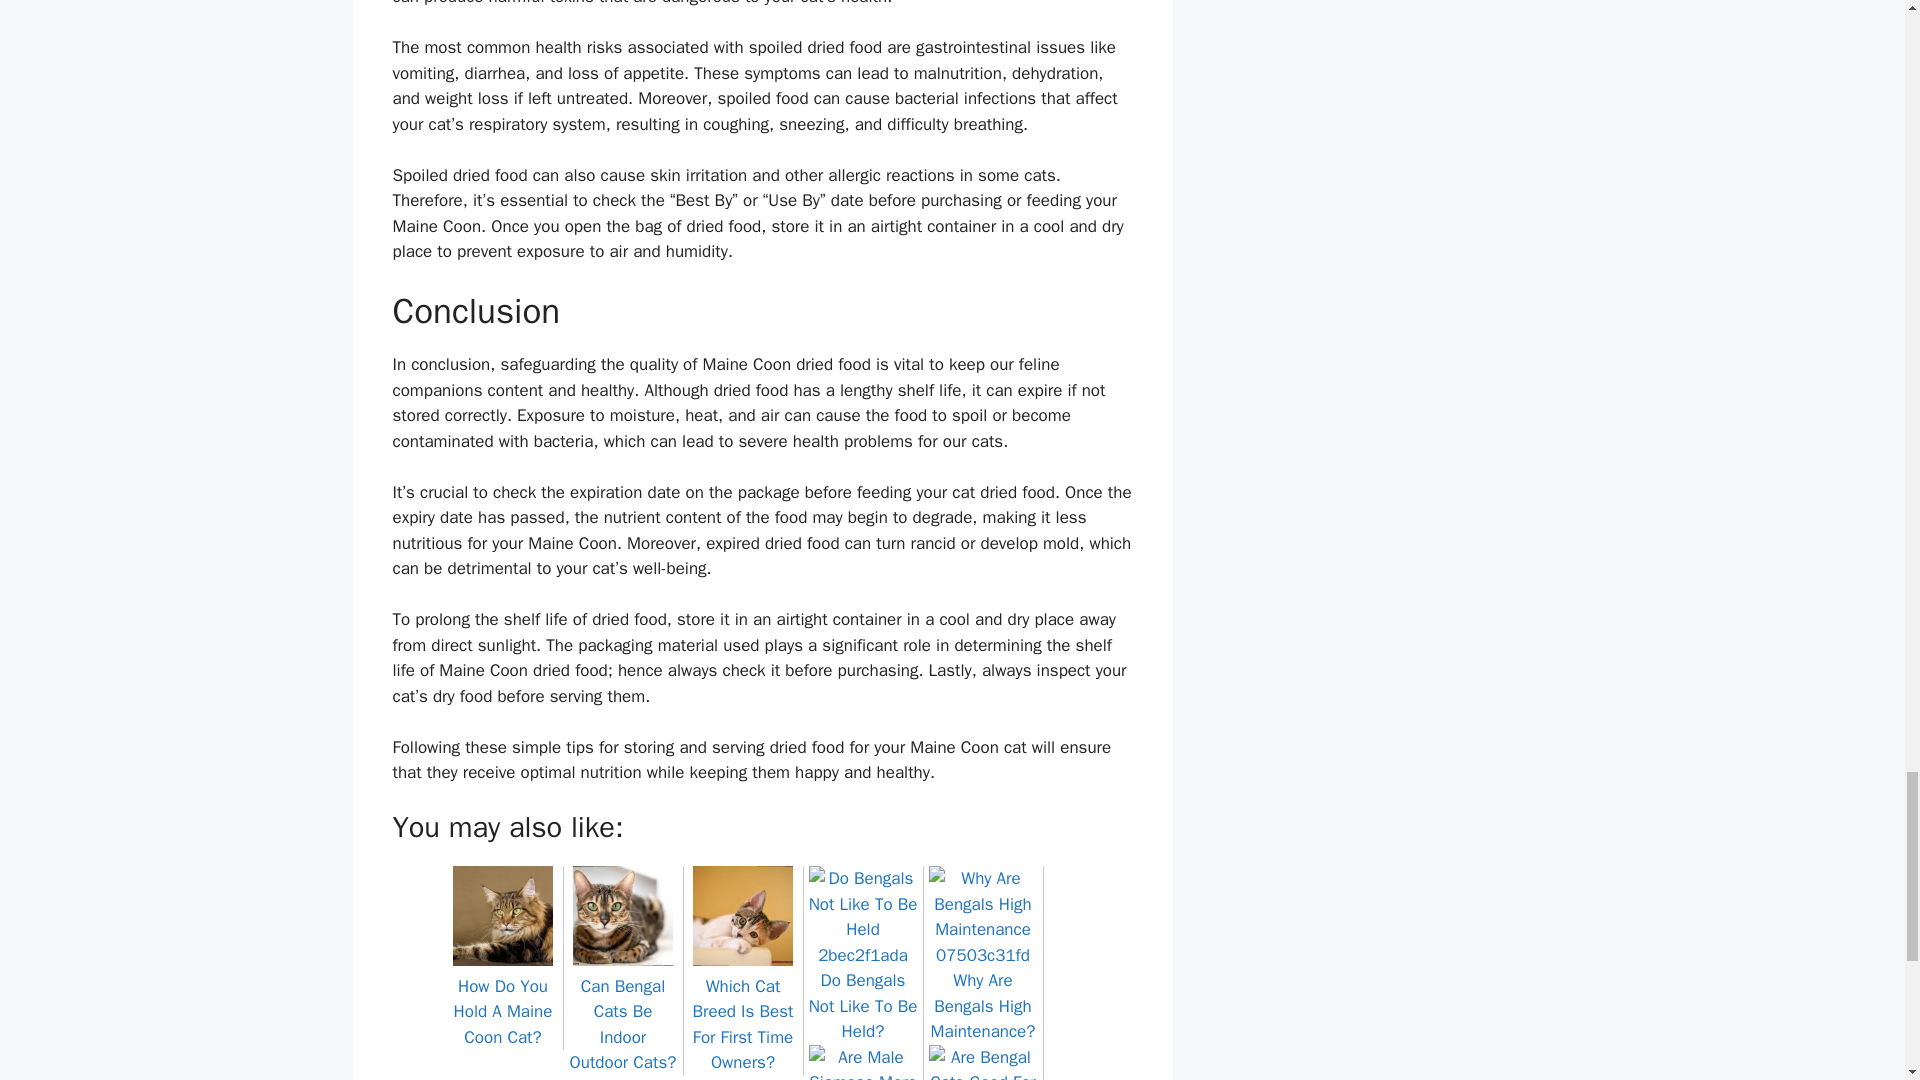 Image resolution: width=1920 pixels, height=1080 pixels. What do you see at coordinates (982, 1062) in the screenshot?
I see `Are Bengal Cats Good For First Time Cat Owners? 7` at bounding box center [982, 1062].